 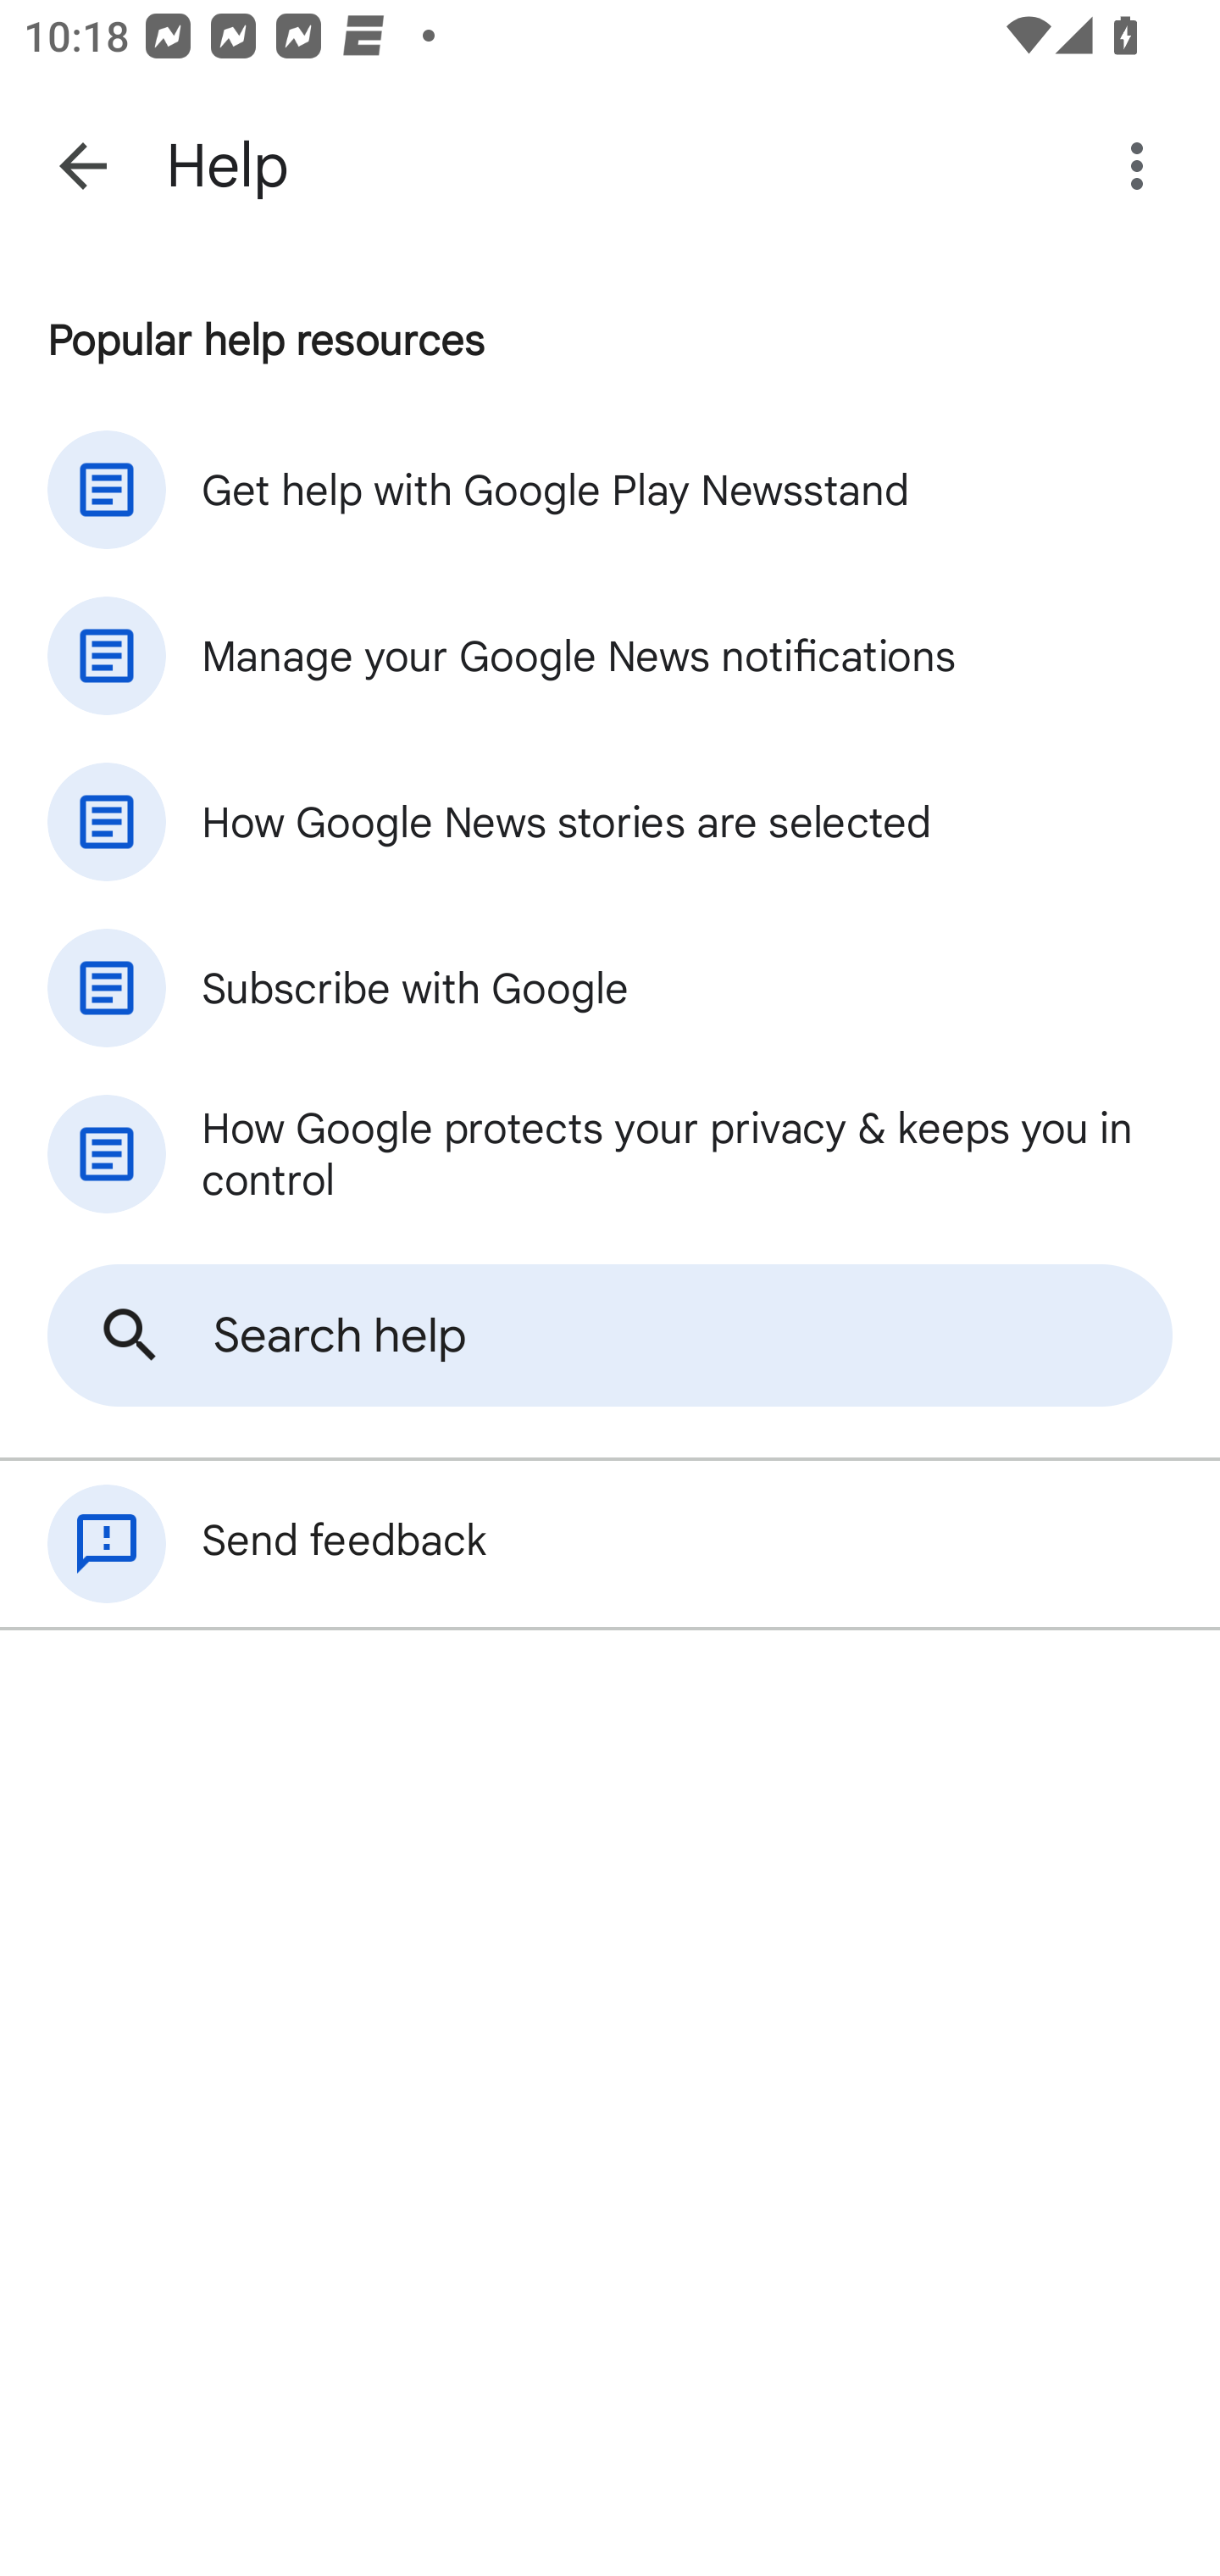 I want to click on Navigate up, so click(x=83, y=166).